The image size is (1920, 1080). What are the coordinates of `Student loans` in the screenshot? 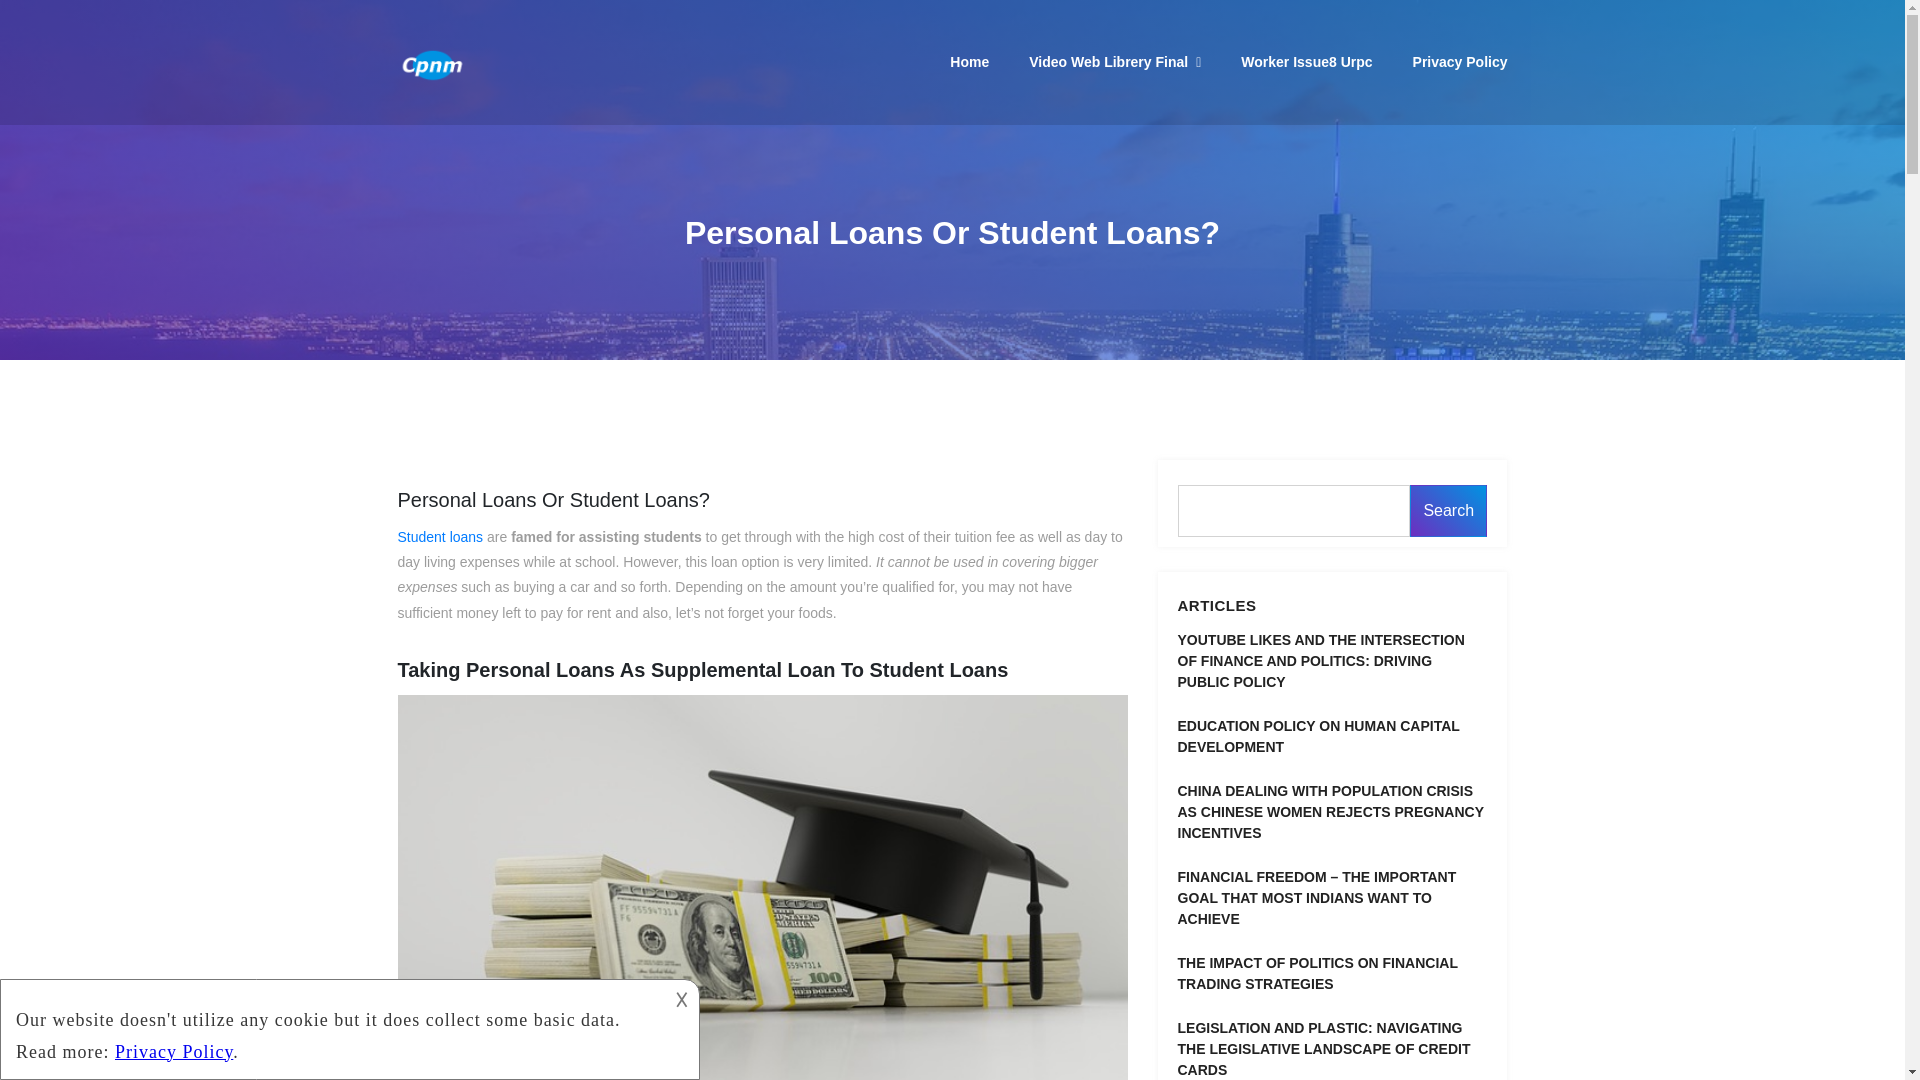 It's located at (440, 537).